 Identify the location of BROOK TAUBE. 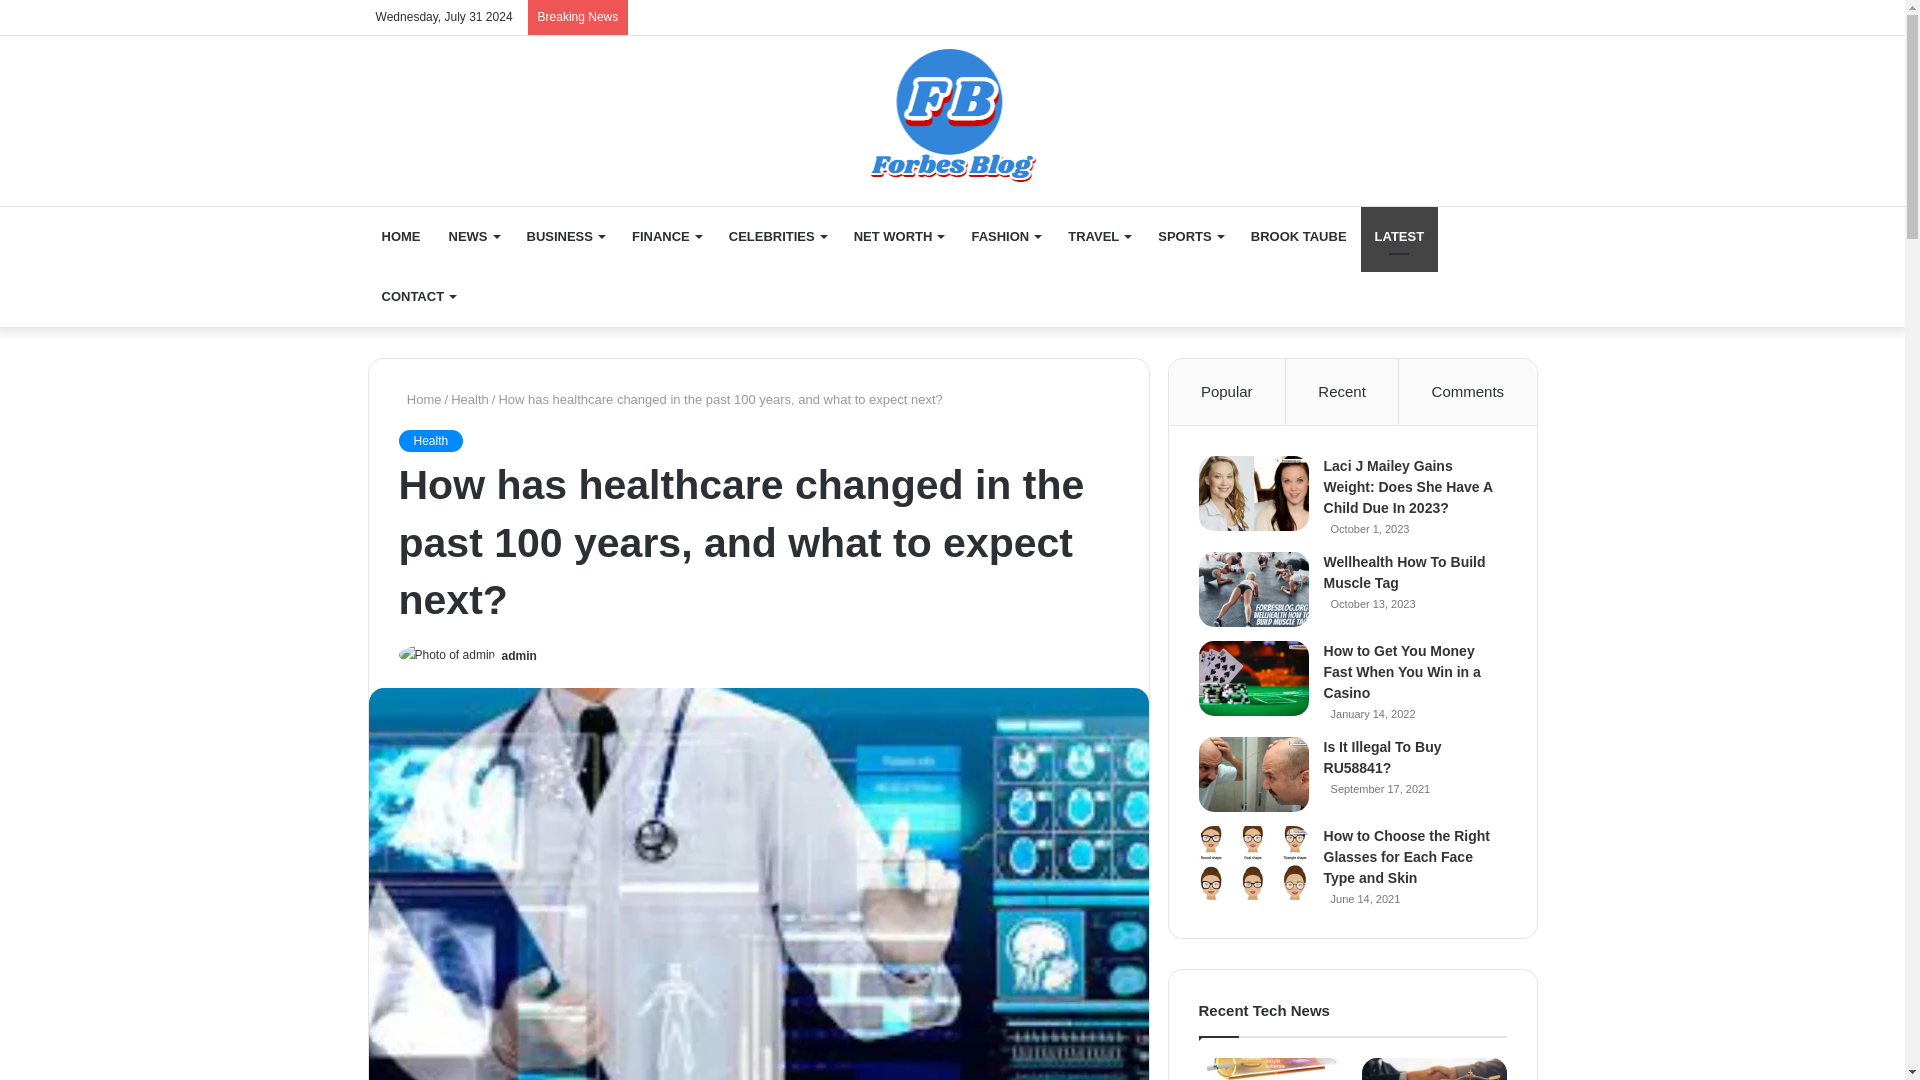
(1298, 236).